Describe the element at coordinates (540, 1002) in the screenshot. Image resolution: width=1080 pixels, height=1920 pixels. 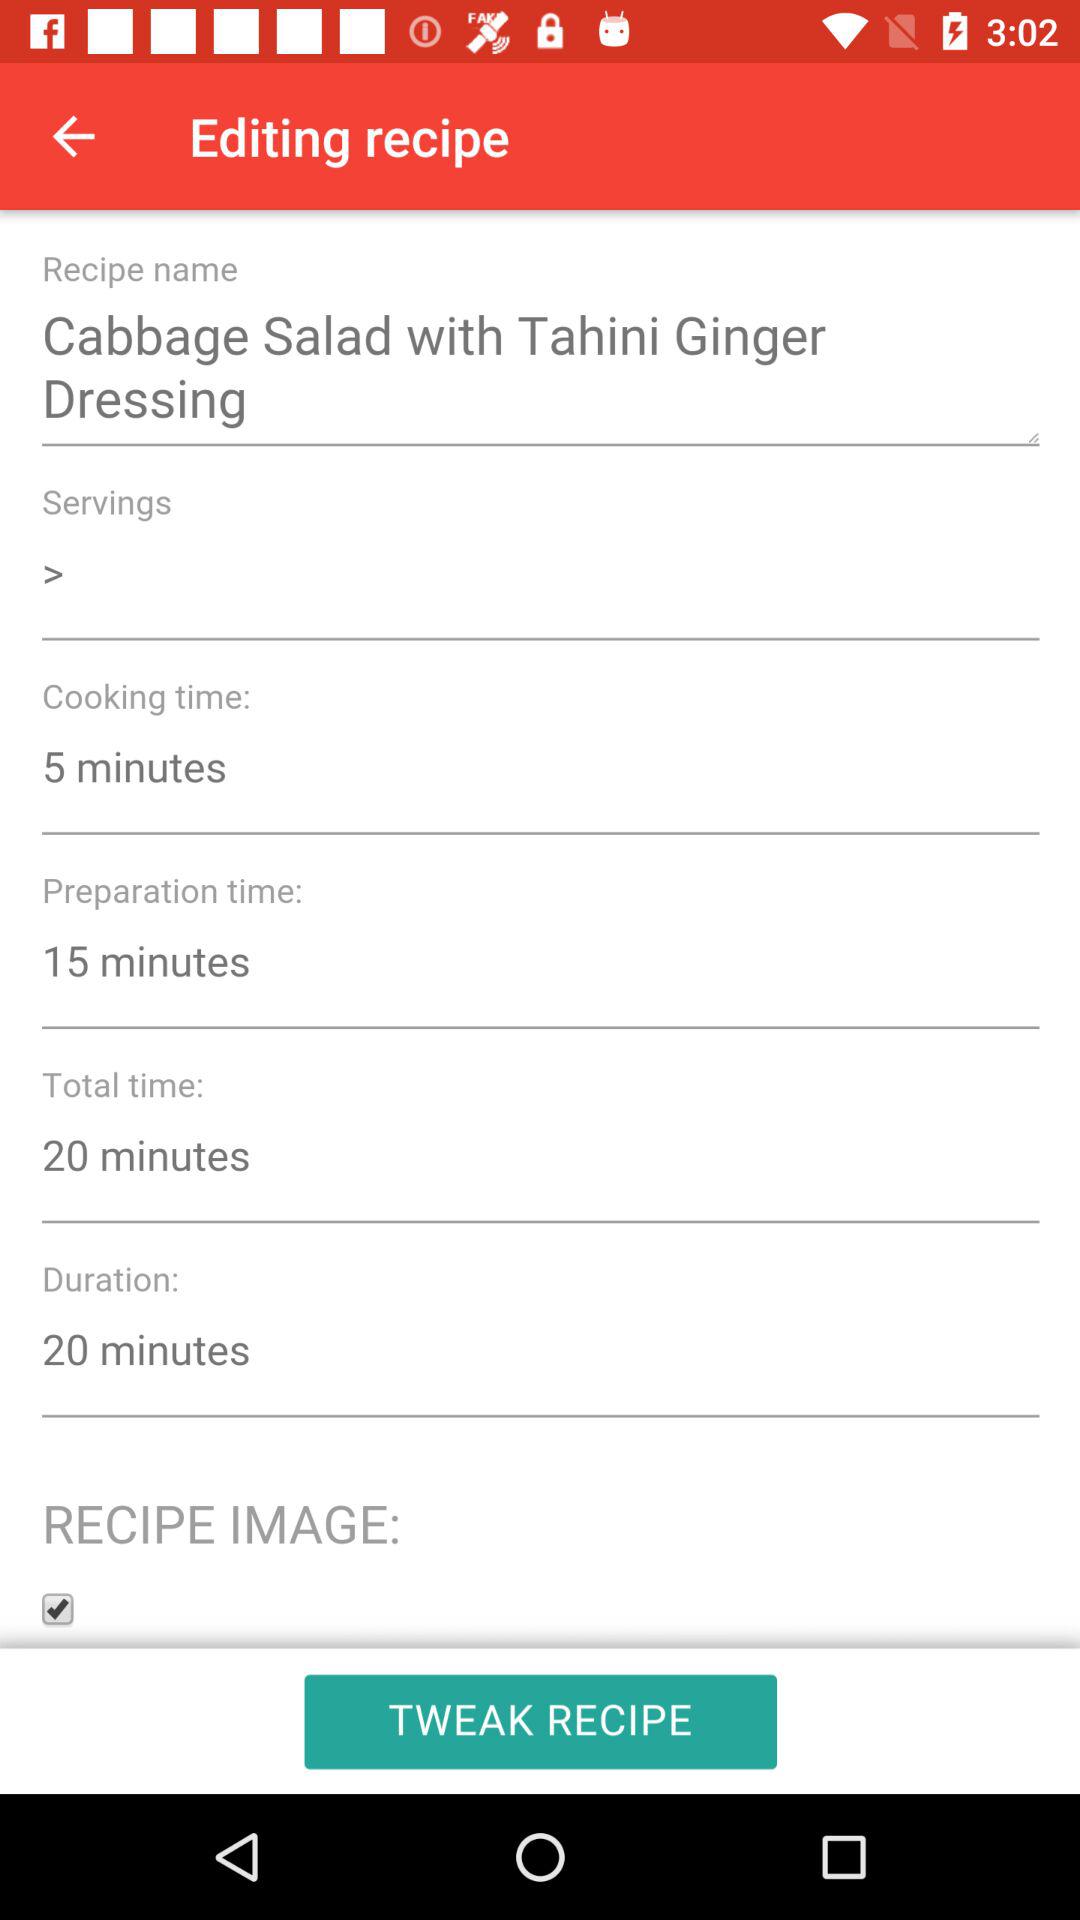
I see `toggle autoplay option` at that location.